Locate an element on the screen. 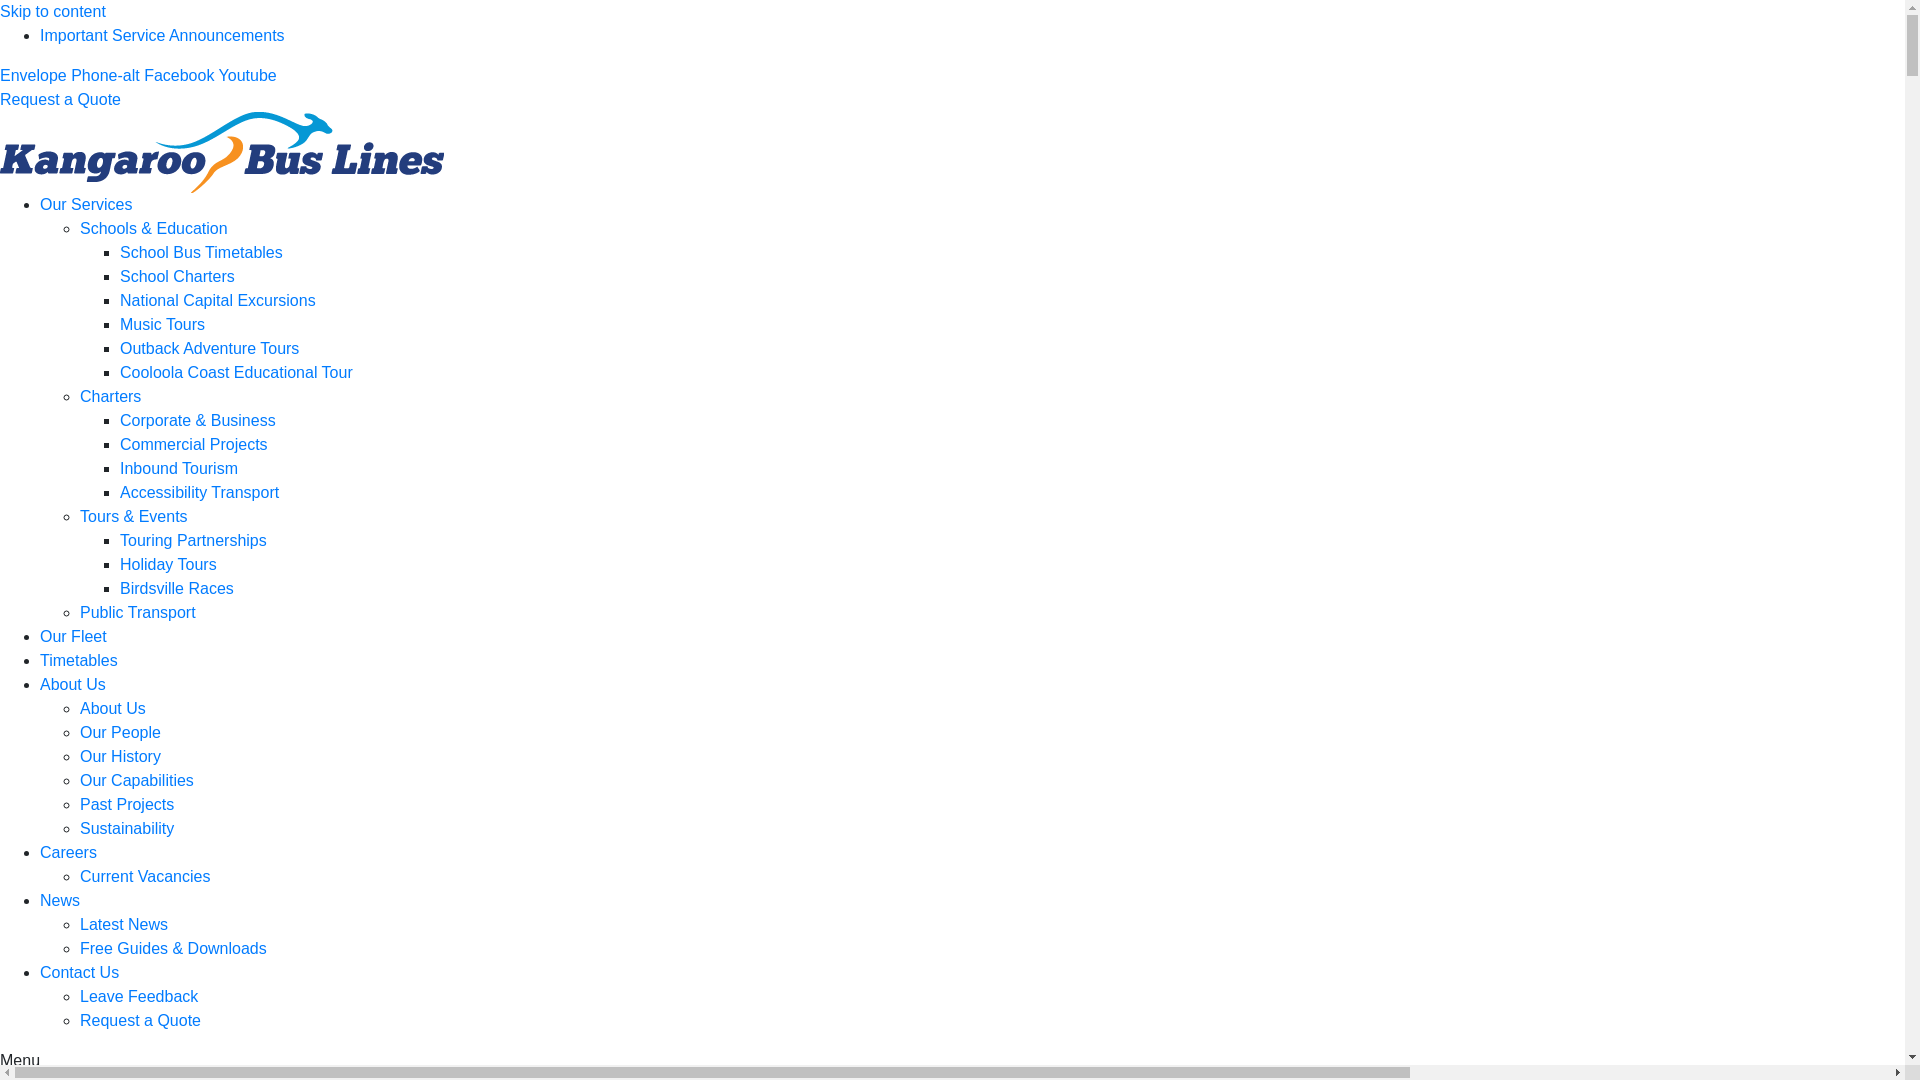  Latest News is located at coordinates (124, 924).